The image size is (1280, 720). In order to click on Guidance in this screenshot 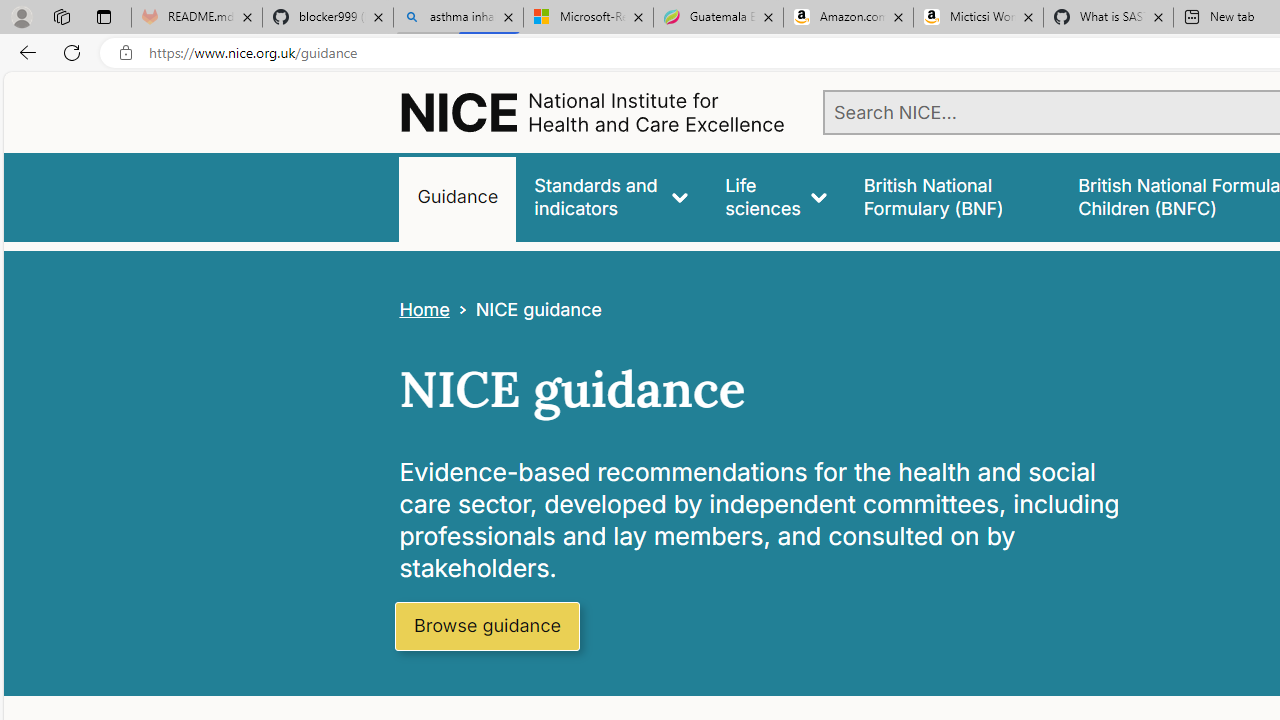, I will do `click(458, 196)`.